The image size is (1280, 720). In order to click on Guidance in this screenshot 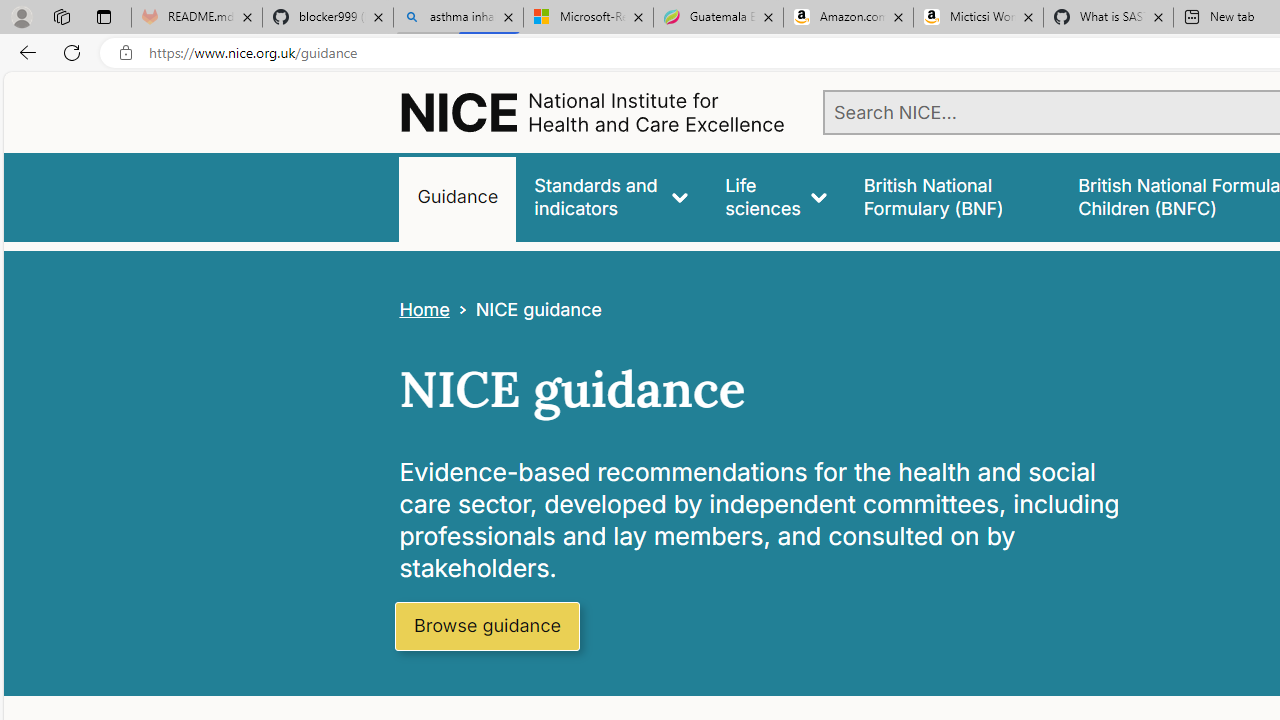, I will do `click(458, 196)`.